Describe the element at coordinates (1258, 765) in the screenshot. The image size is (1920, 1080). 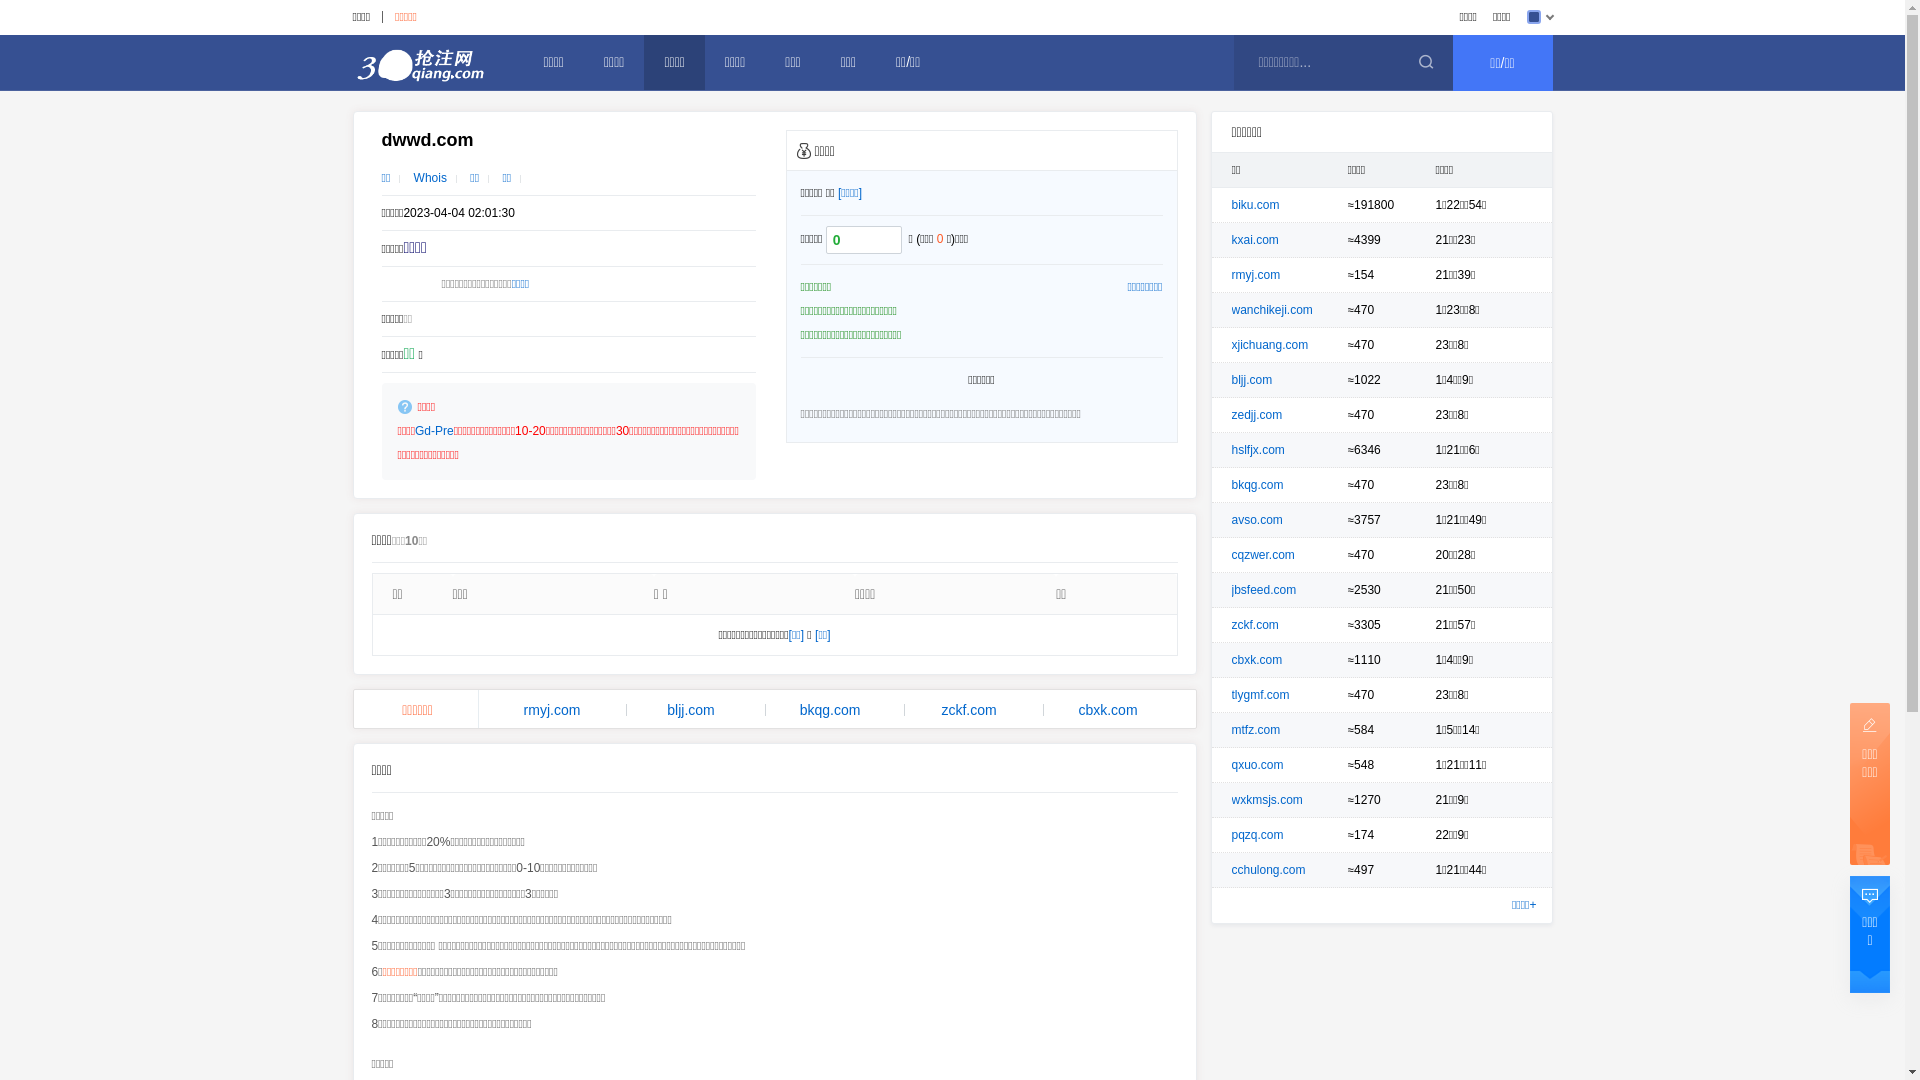
I see `qxuo.com` at that location.